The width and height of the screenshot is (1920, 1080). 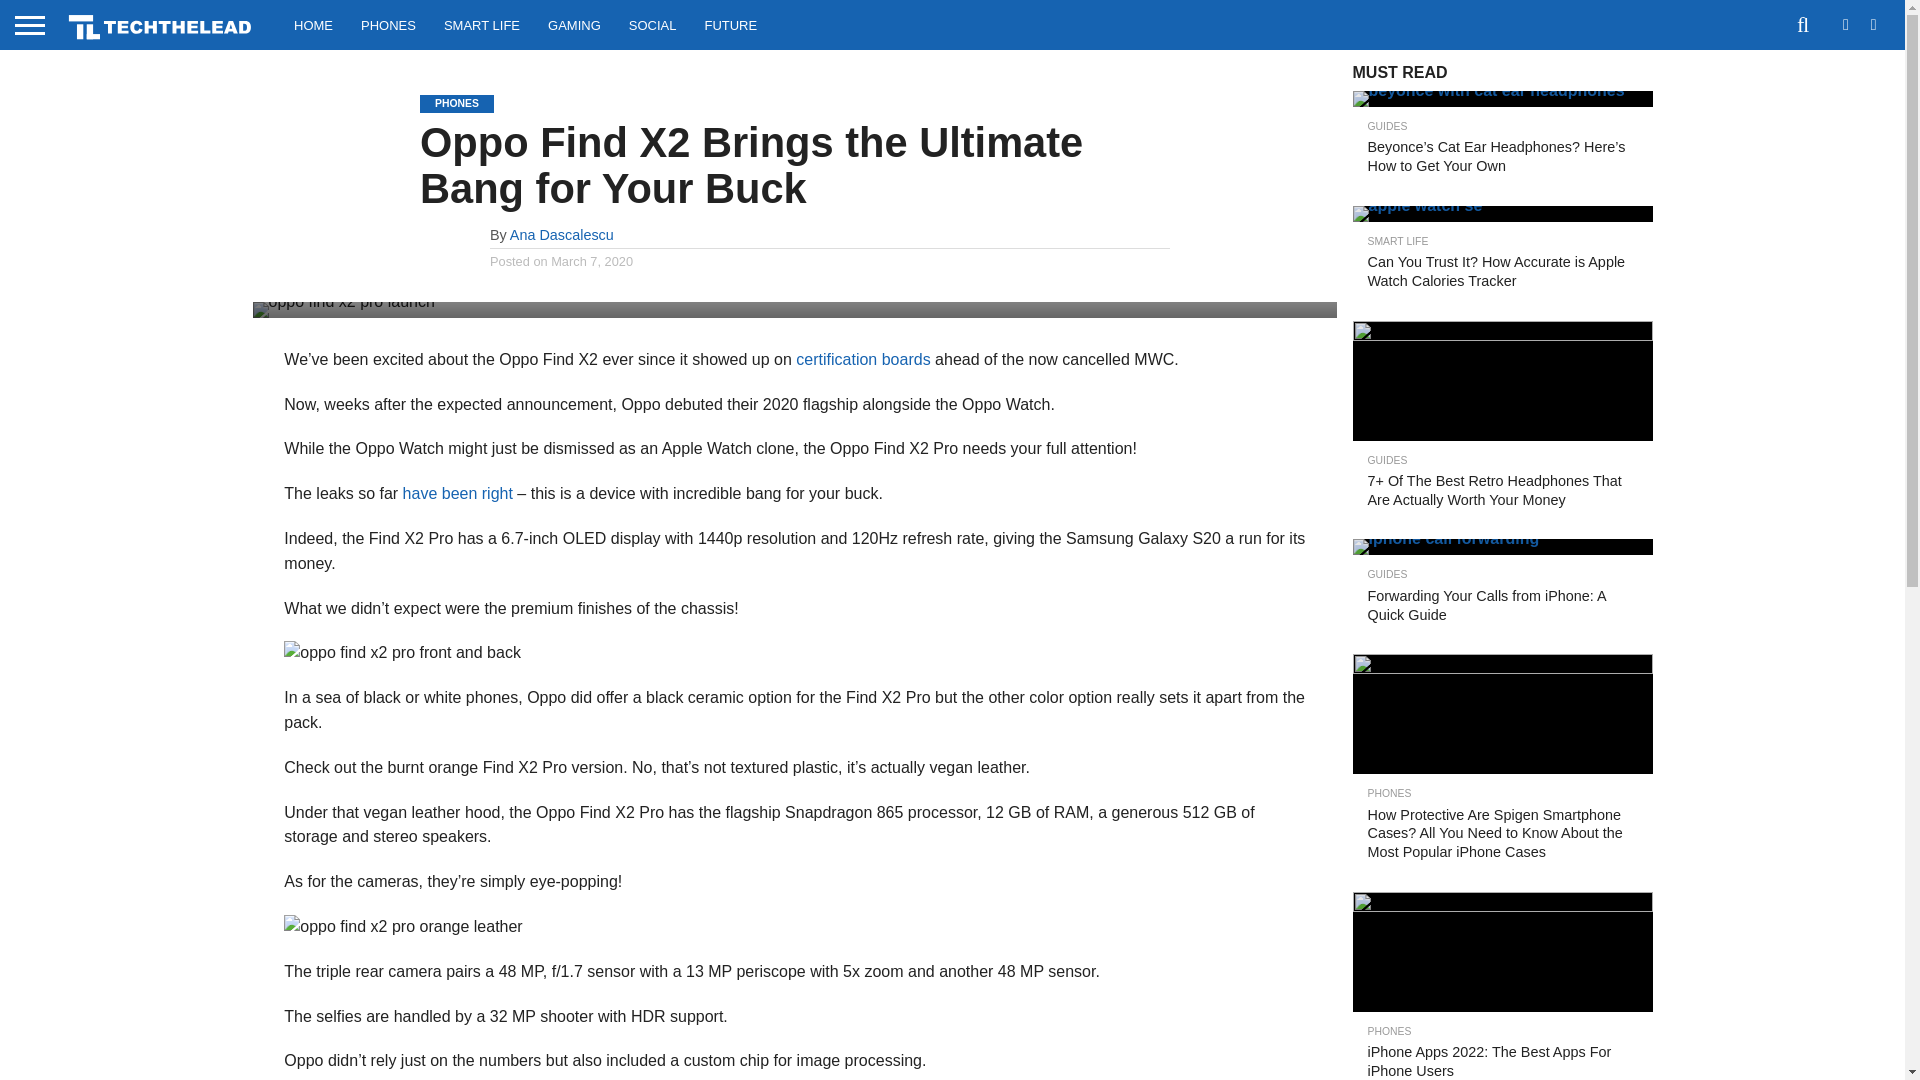 I want to click on SOCIAL, so click(x=652, y=24).